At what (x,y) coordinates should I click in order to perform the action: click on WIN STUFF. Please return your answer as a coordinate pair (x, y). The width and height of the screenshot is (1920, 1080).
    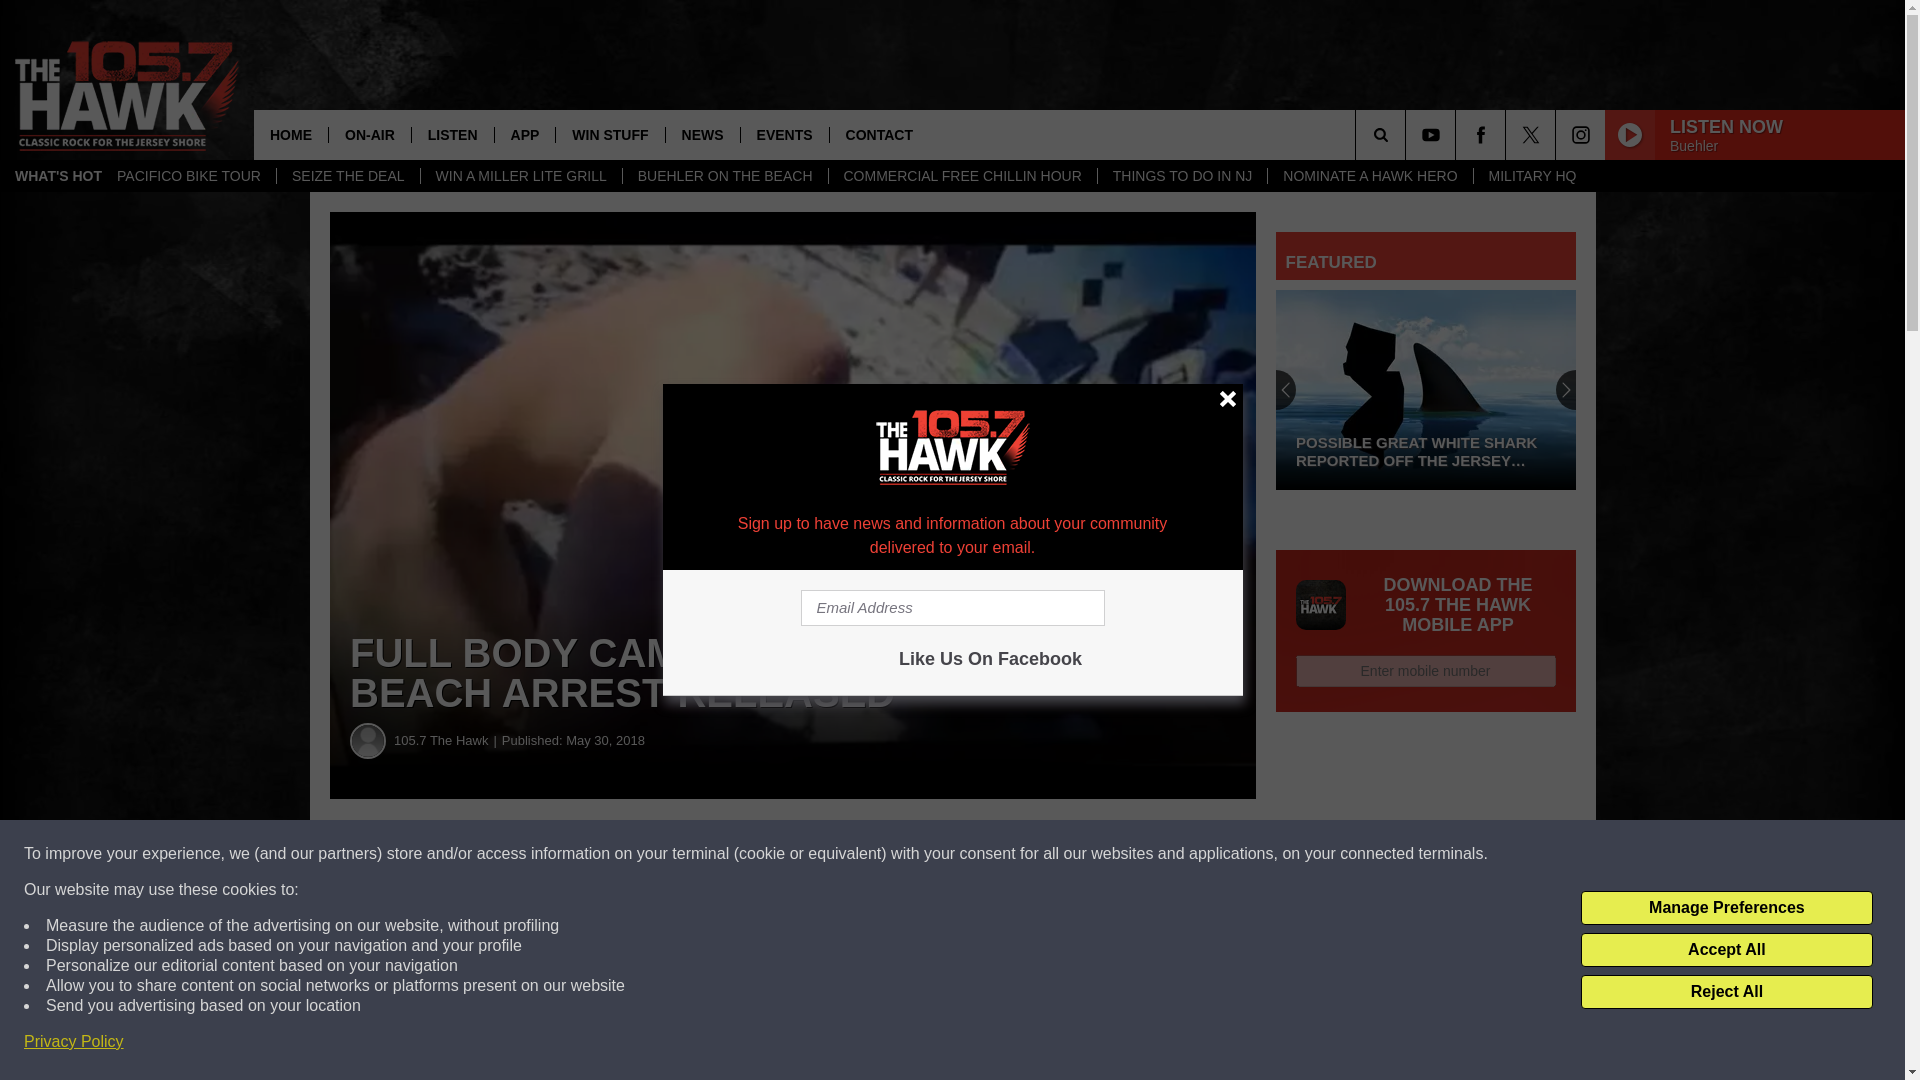
    Looking at the image, I should click on (609, 134).